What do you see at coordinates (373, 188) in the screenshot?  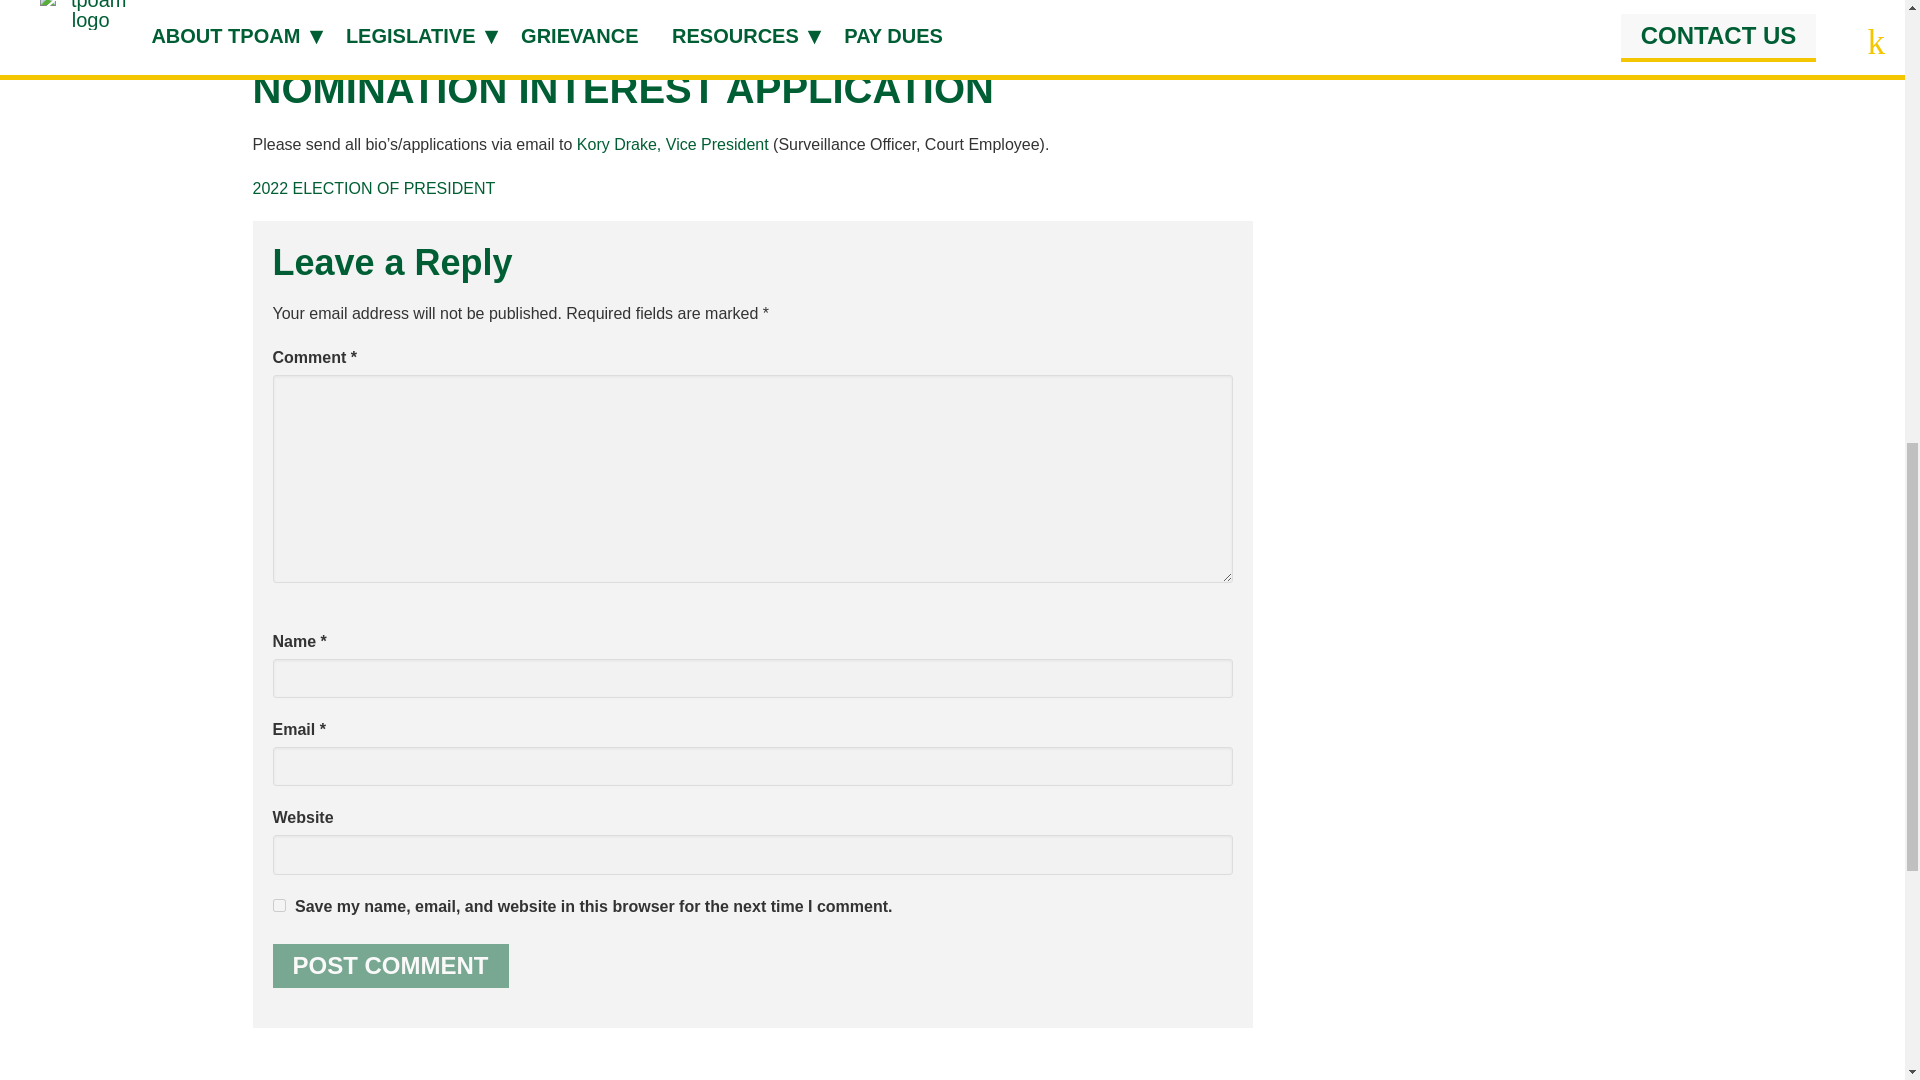 I see `2022 ELECTION OF PRESIDENT` at bounding box center [373, 188].